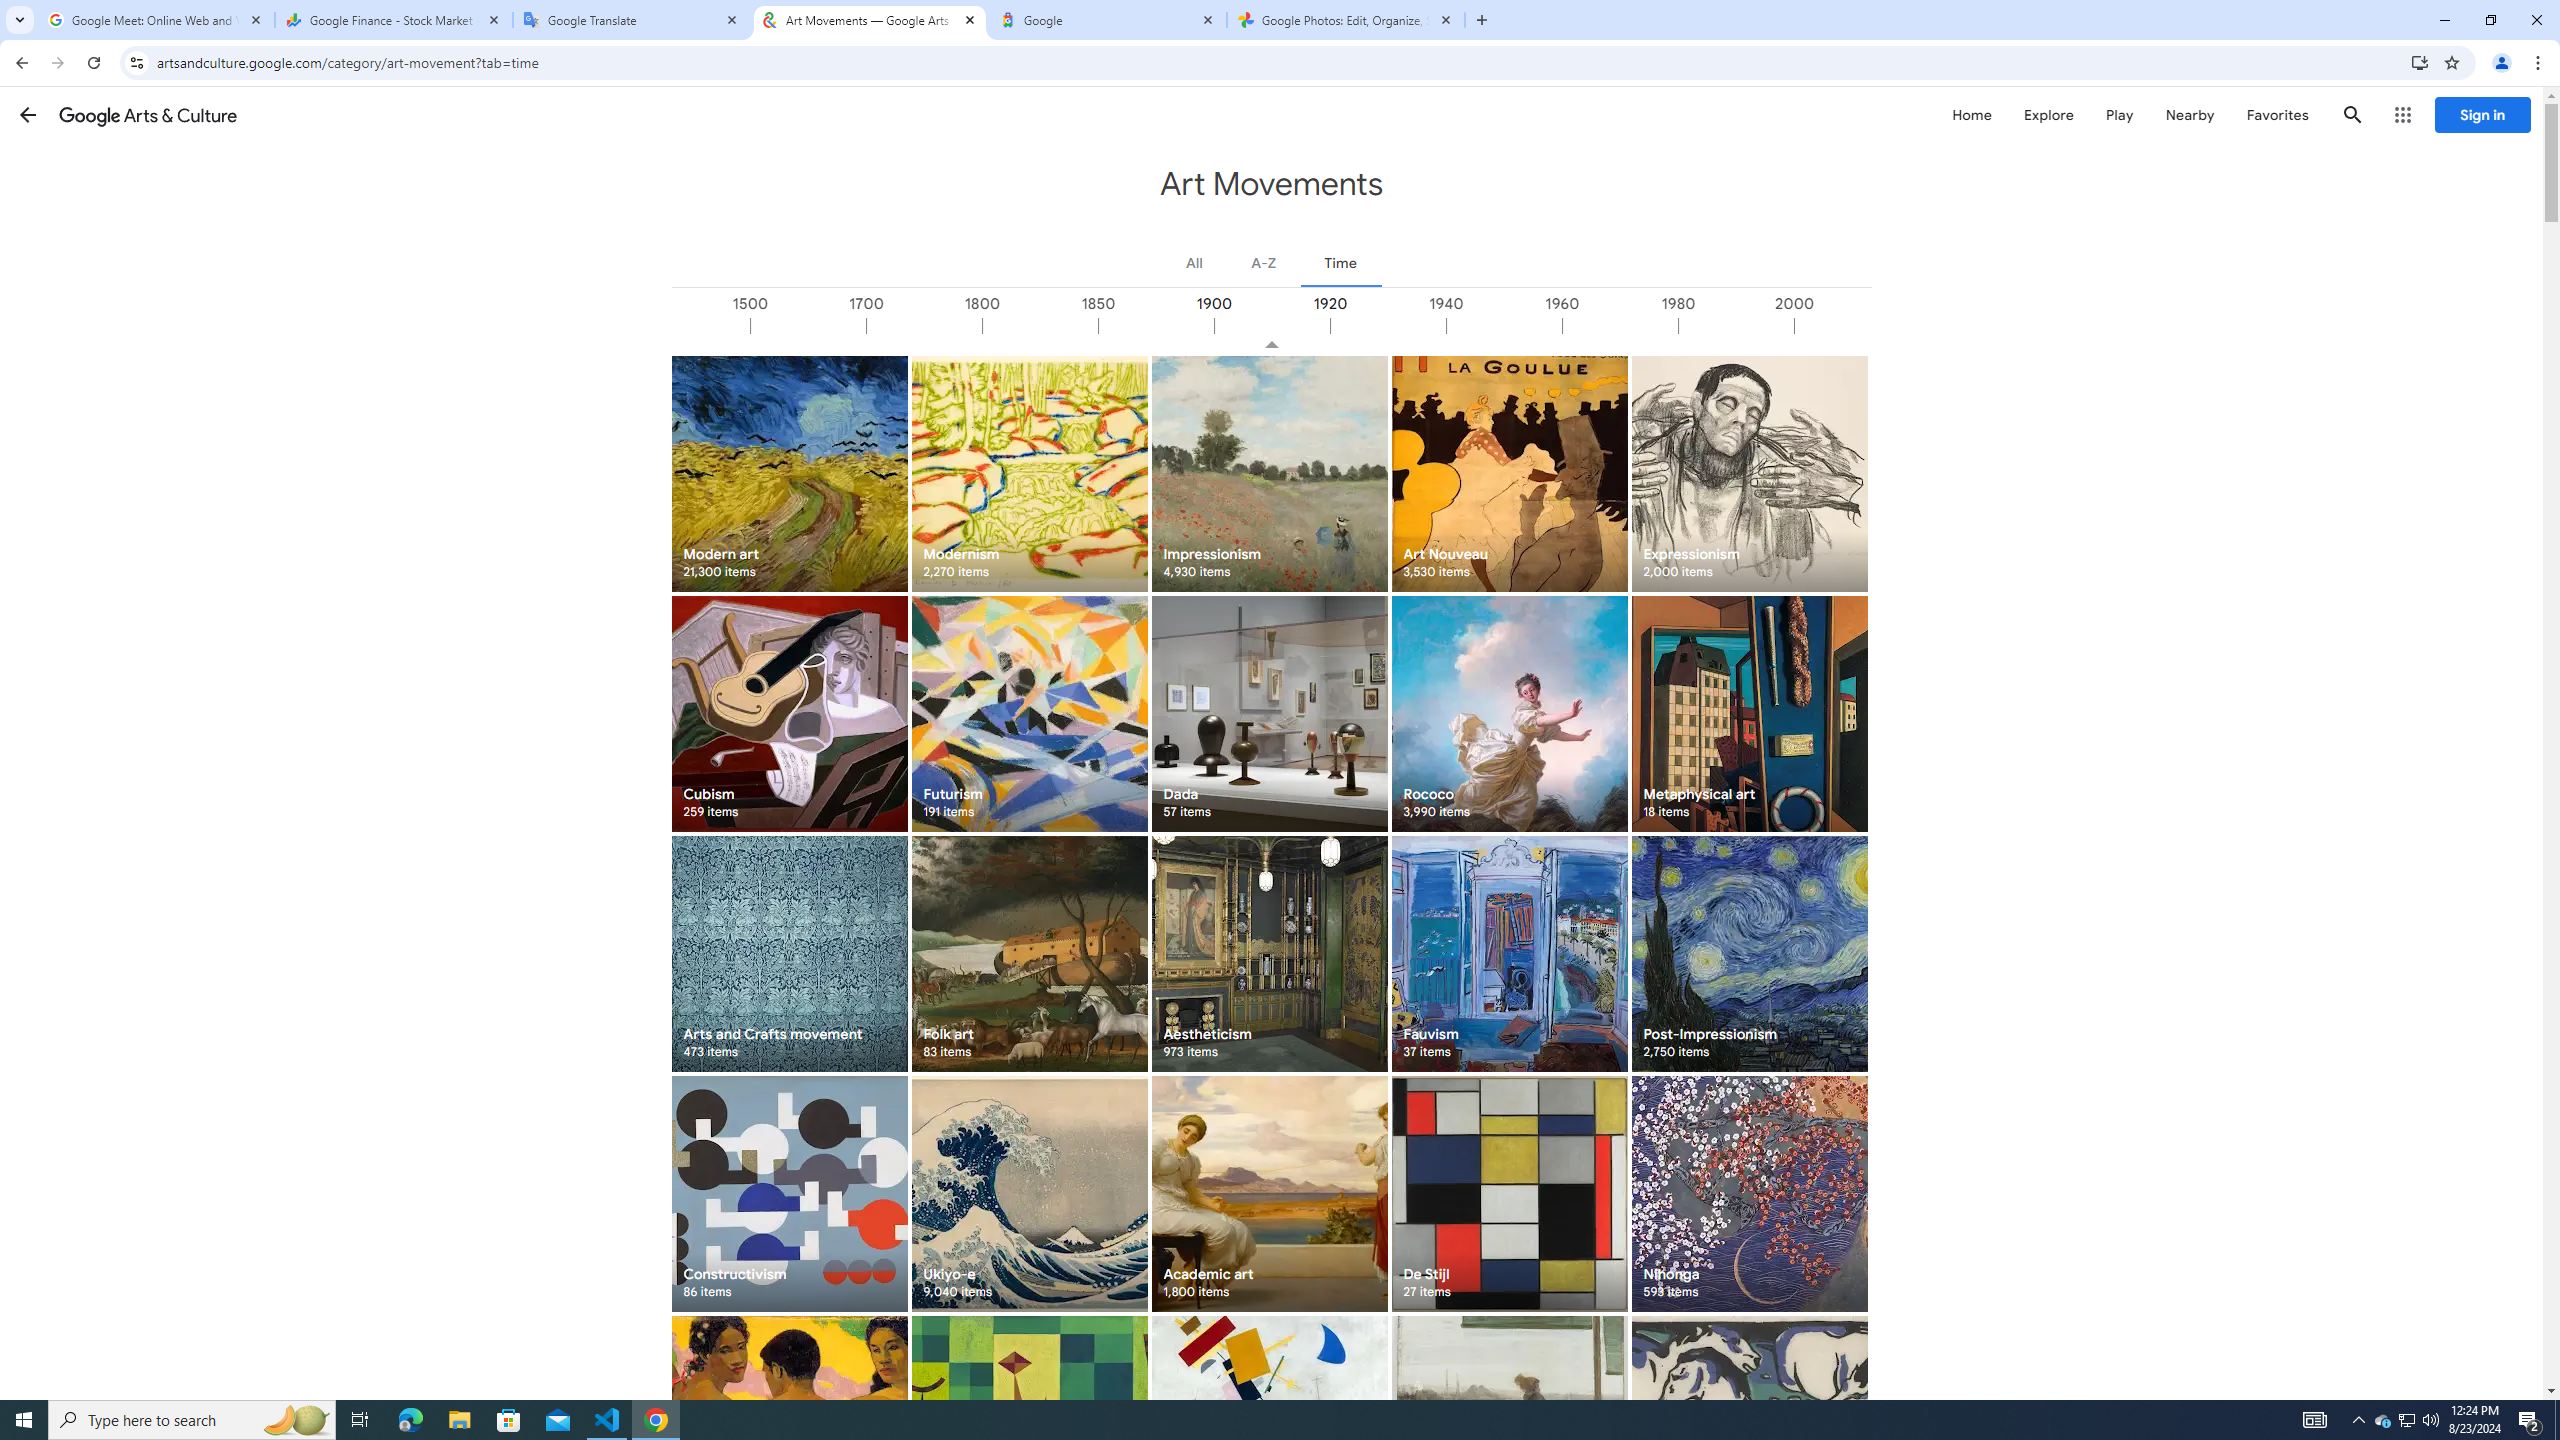 This screenshot has height=1440, width=2560. Describe the element at coordinates (808, 326) in the screenshot. I see `1500` at that location.